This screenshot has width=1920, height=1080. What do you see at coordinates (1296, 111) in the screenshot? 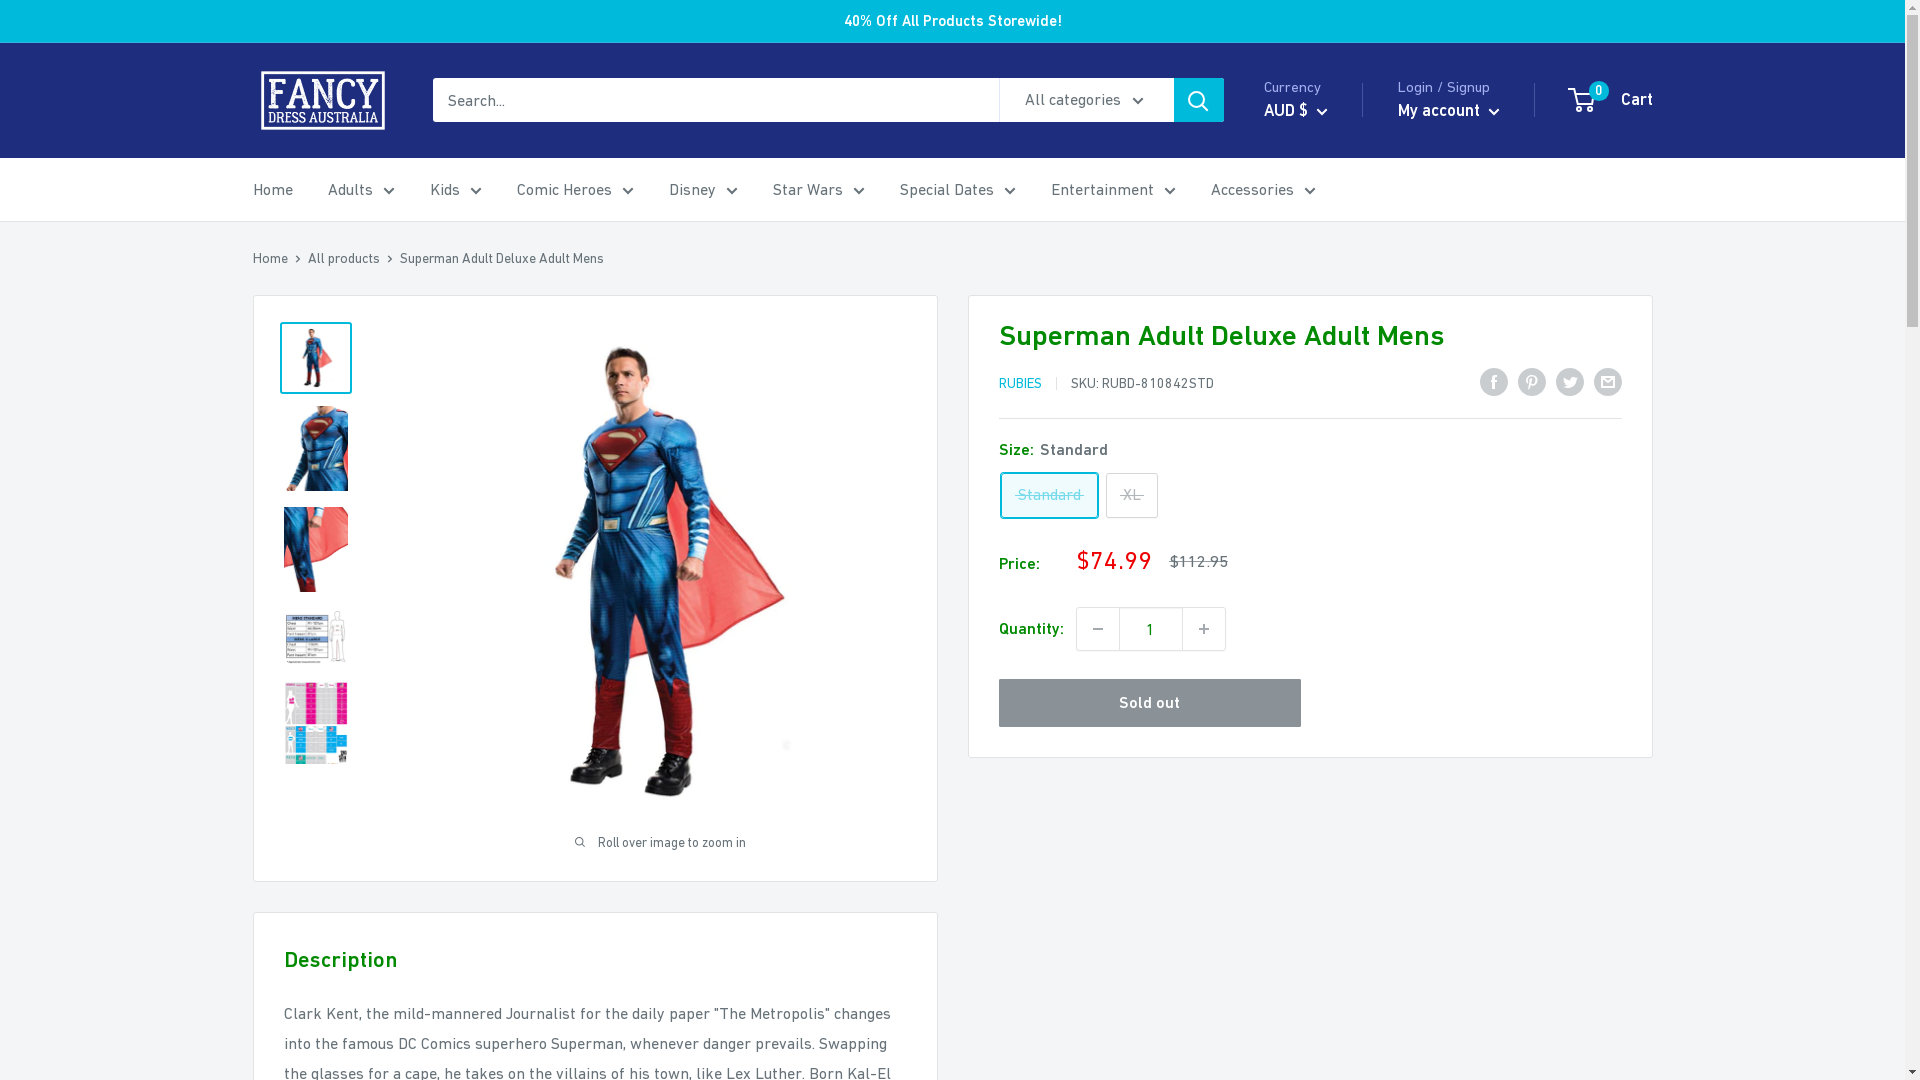
I see `AUD $` at bounding box center [1296, 111].